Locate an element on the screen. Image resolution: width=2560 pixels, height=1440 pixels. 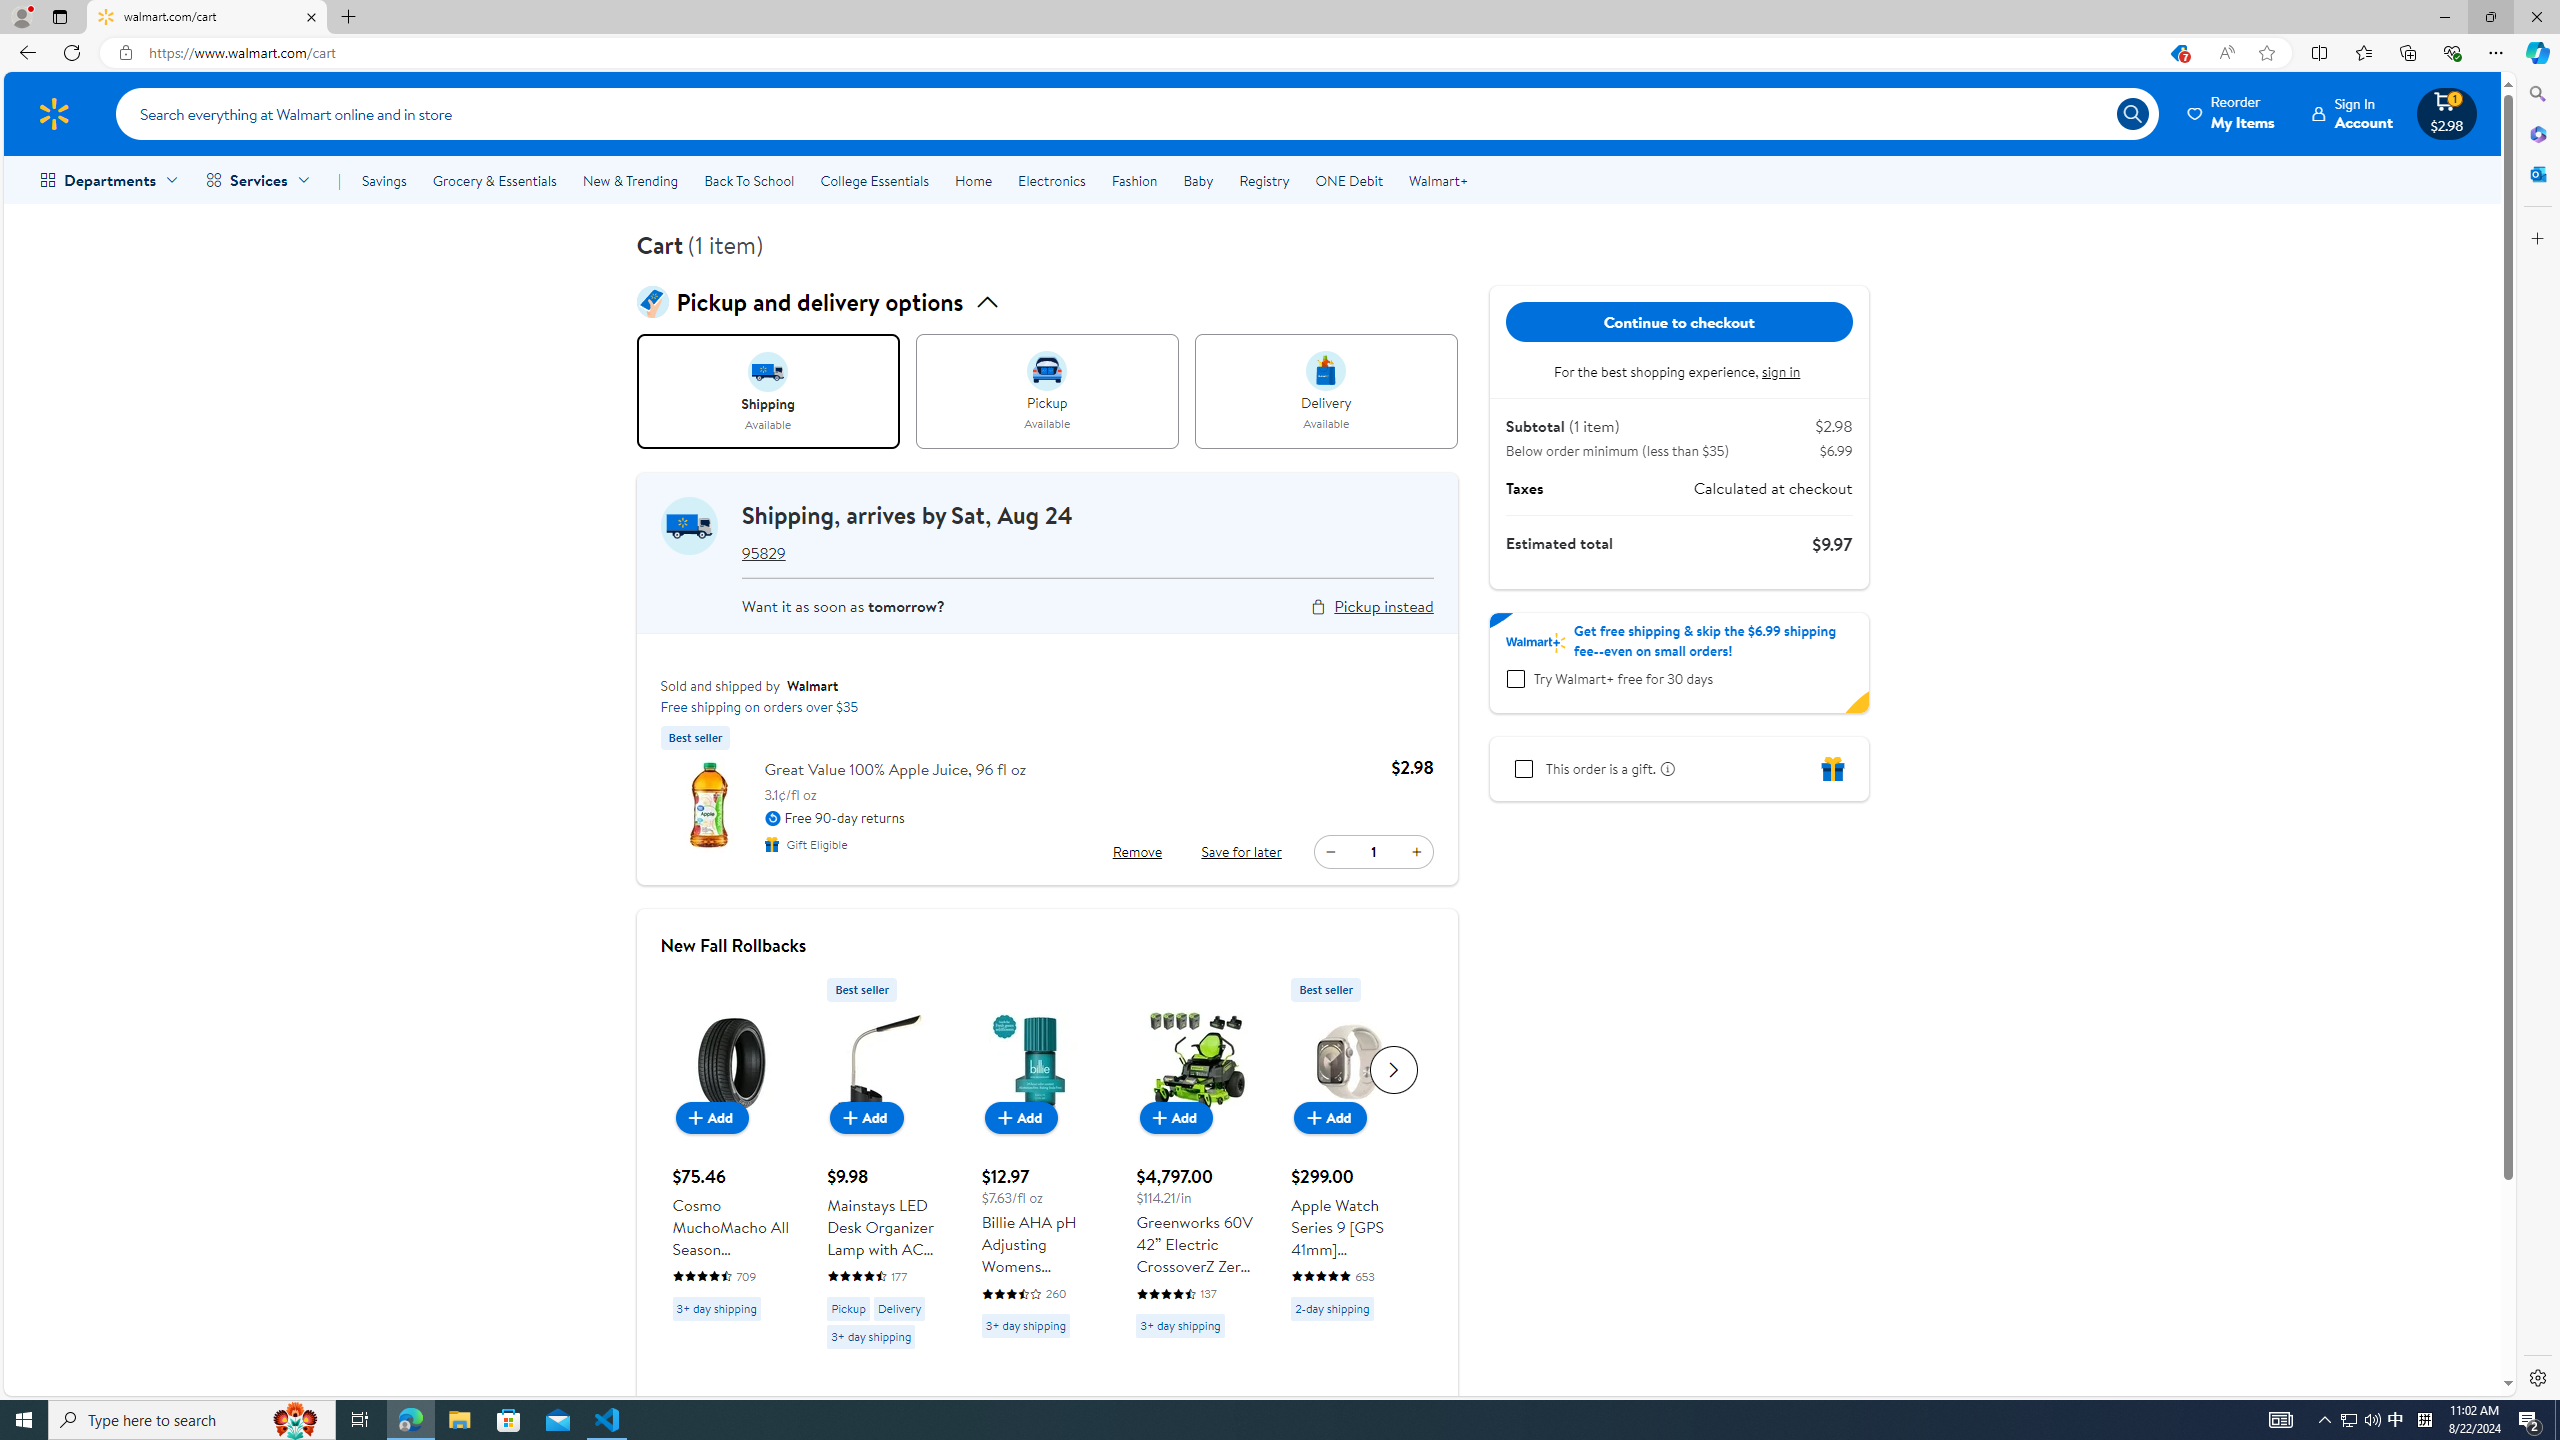
Try Walmart+ free for 30 days is located at coordinates (1515, 678).